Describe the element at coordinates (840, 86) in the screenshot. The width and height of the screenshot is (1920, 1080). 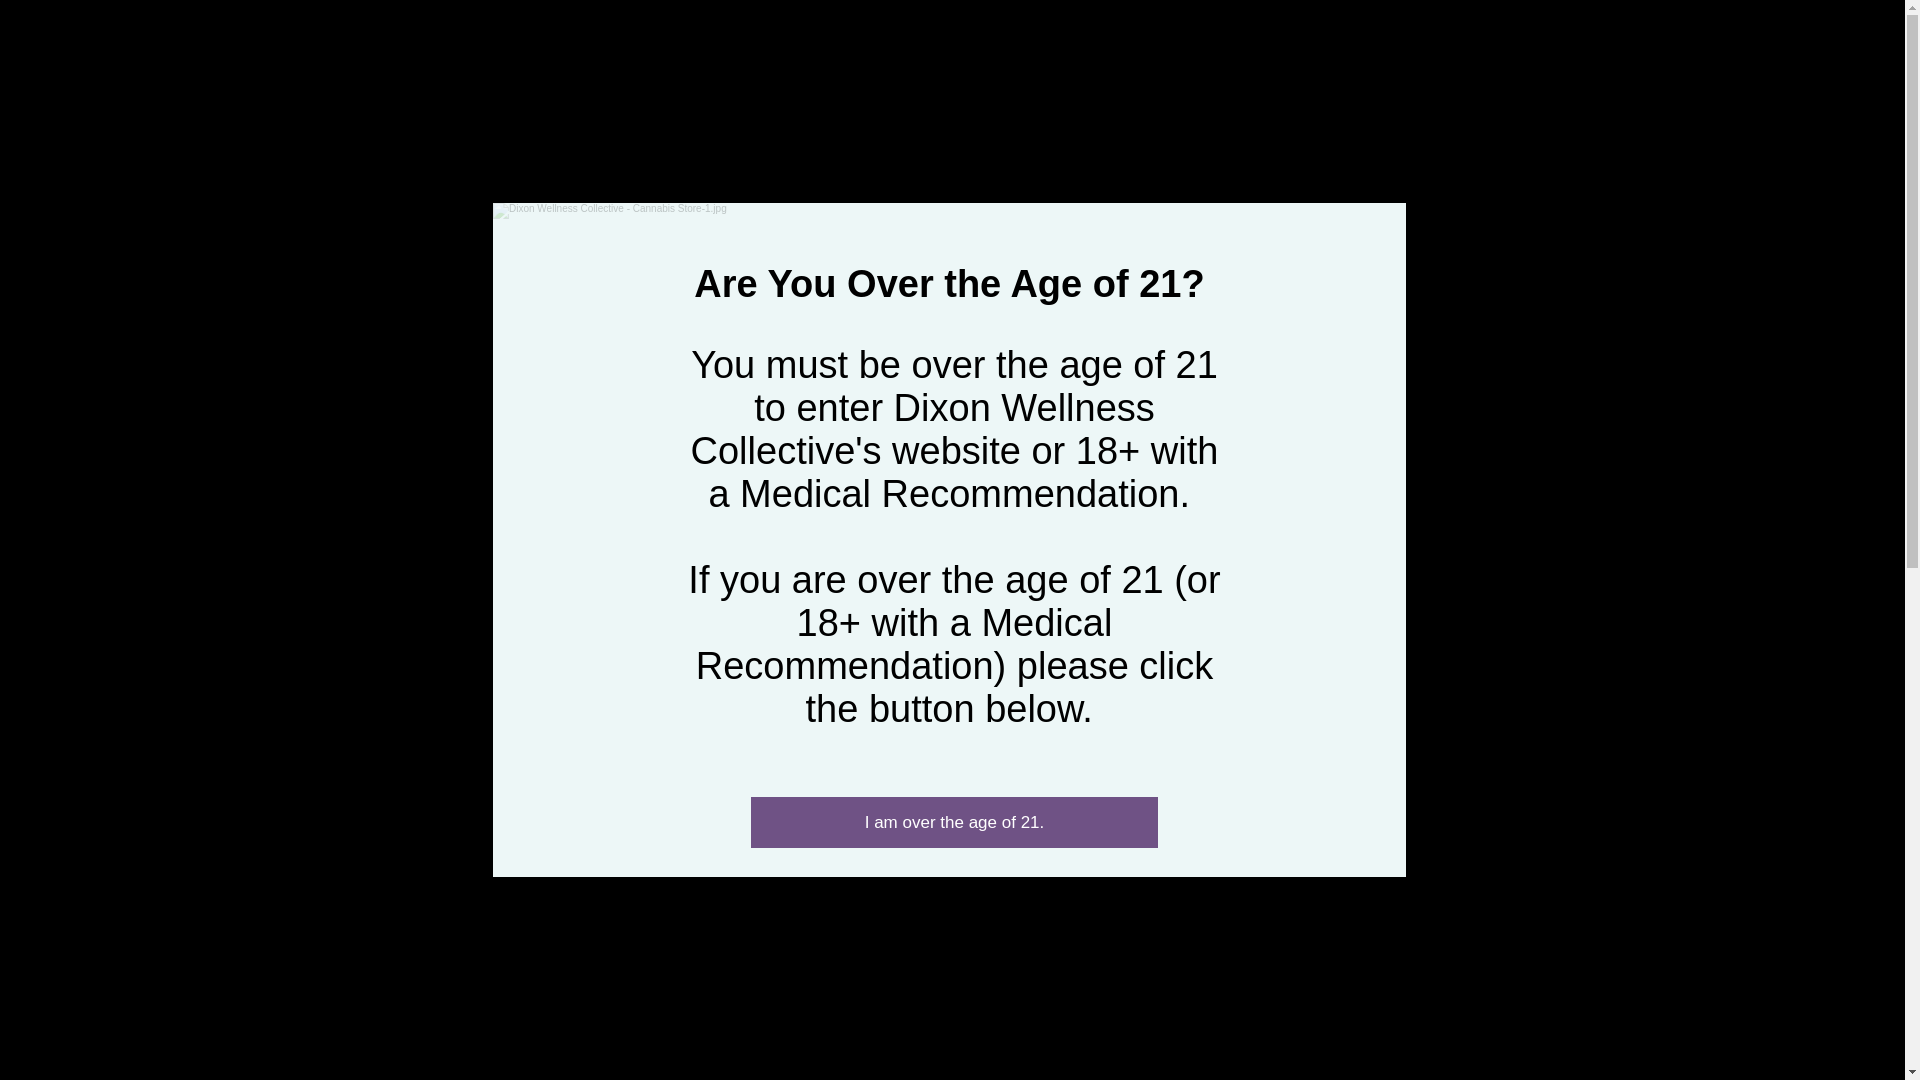
I see `CONTACT` at that location.